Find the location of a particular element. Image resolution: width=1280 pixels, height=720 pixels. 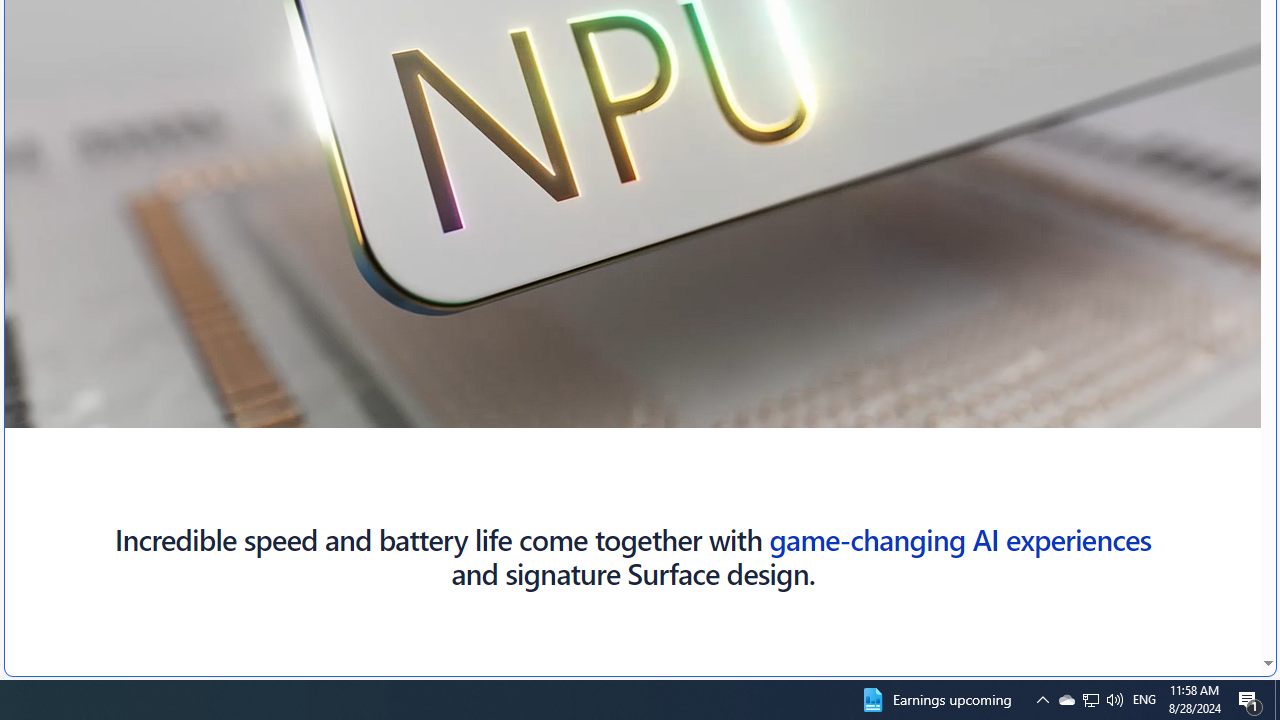

Unmute is located at coordinates (1194, 412).